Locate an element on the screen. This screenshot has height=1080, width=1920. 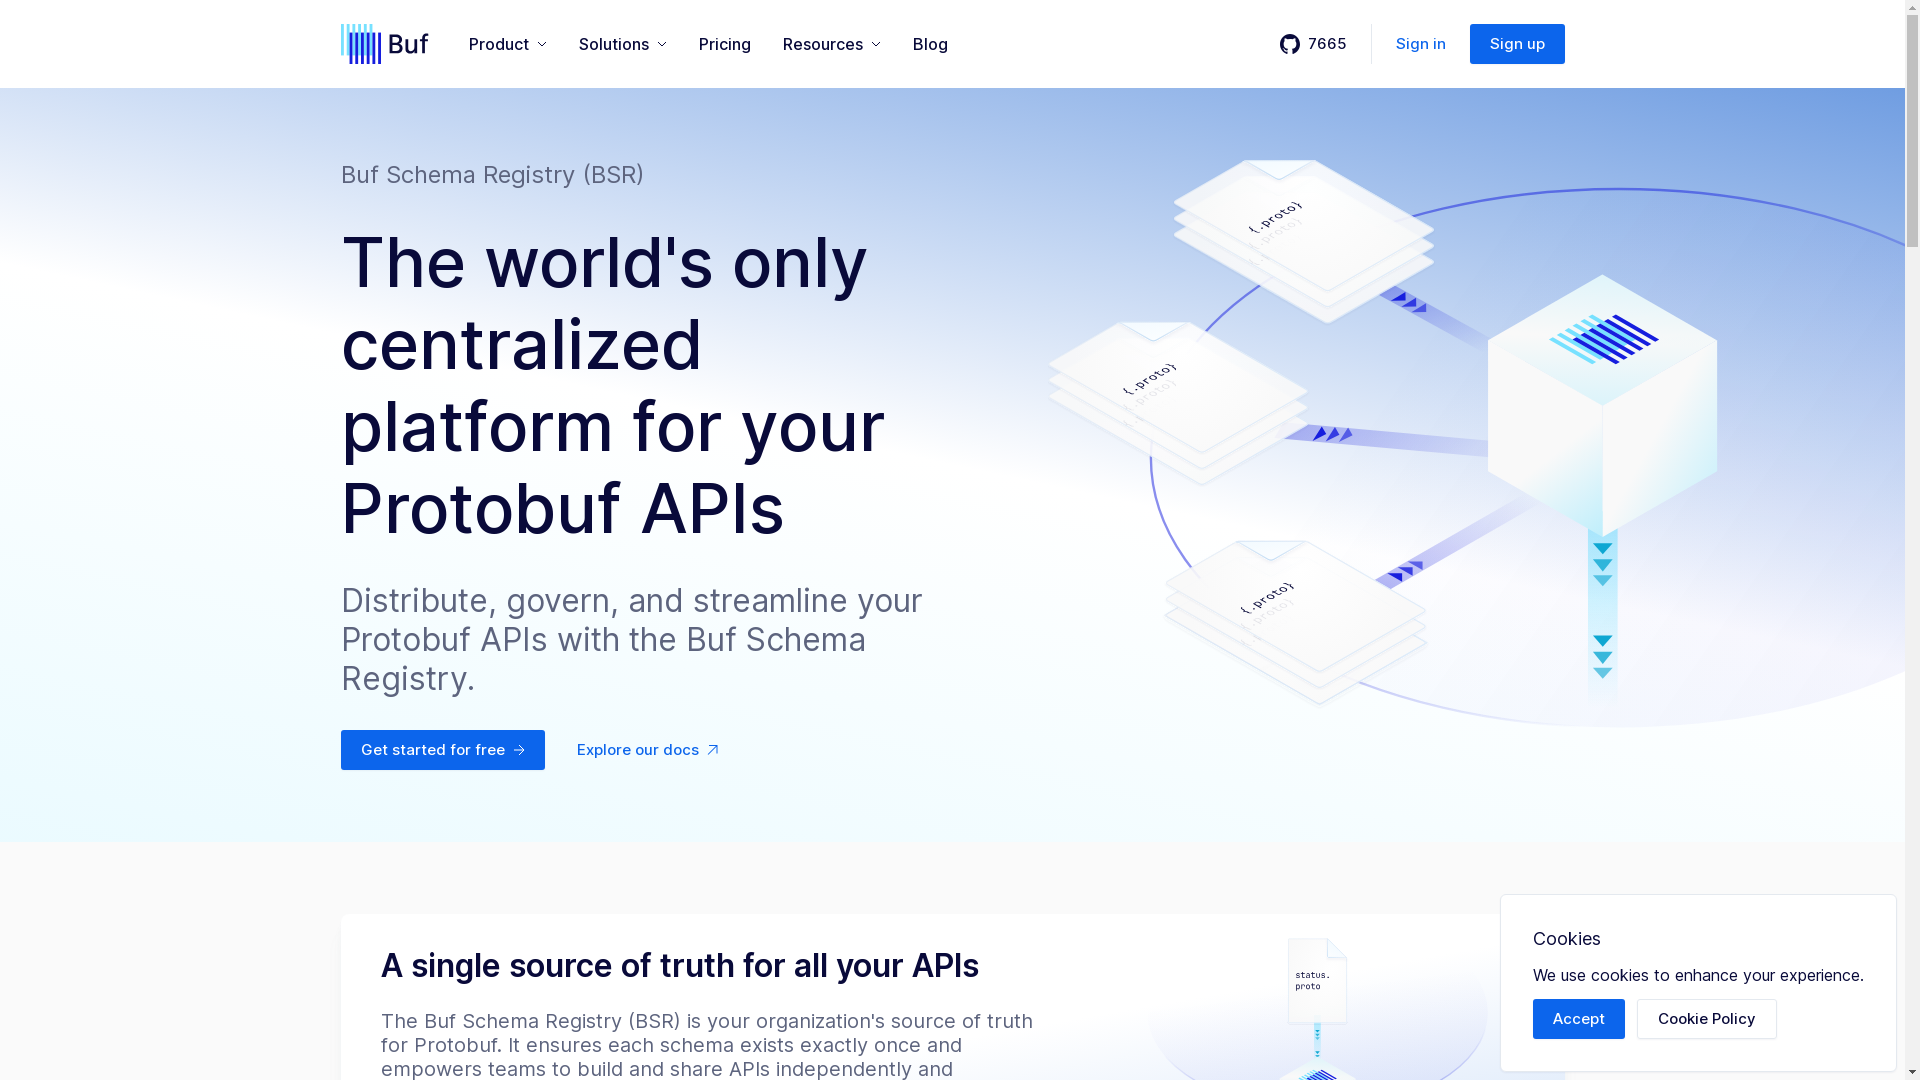
Product is located at coordinates (507, 44).